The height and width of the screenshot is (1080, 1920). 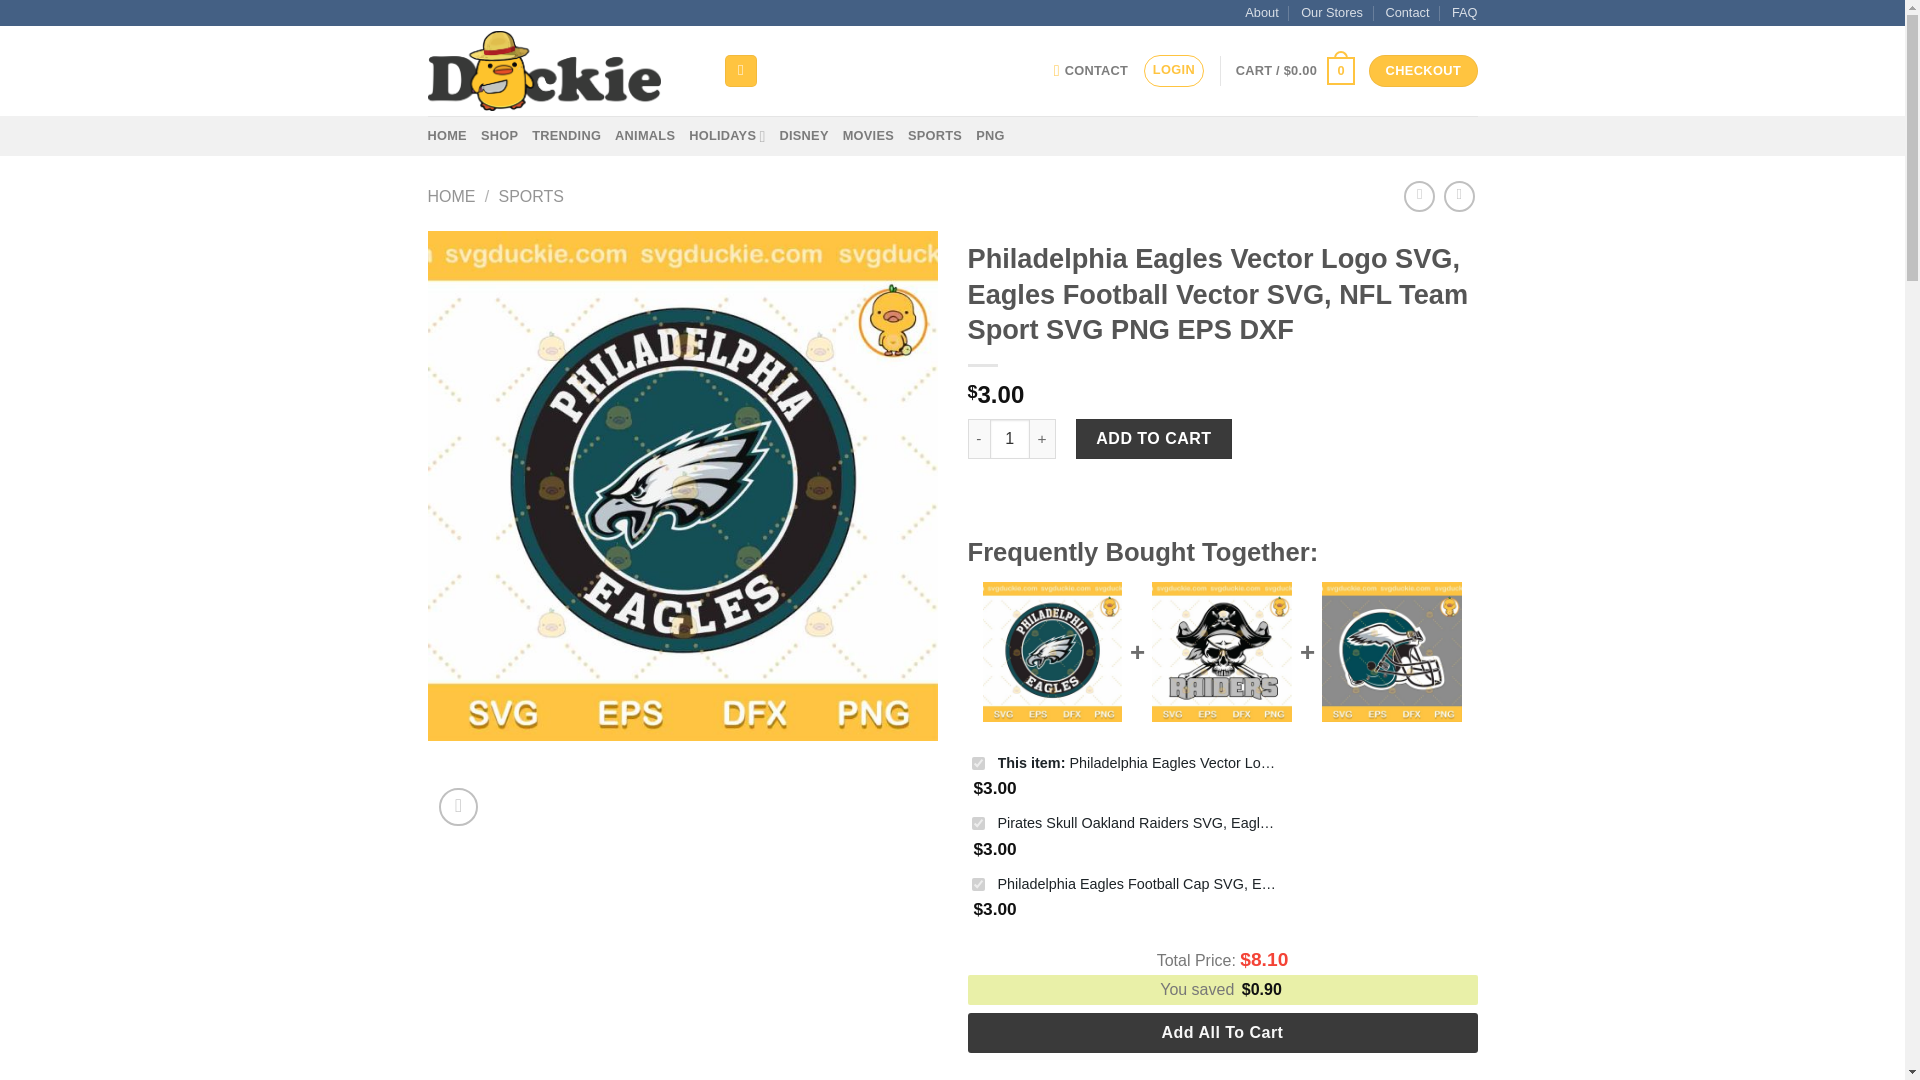 What do you see at coordinates (500, 135) in the screenshot?
I see `SHOP` at bounding box center [500, 135].